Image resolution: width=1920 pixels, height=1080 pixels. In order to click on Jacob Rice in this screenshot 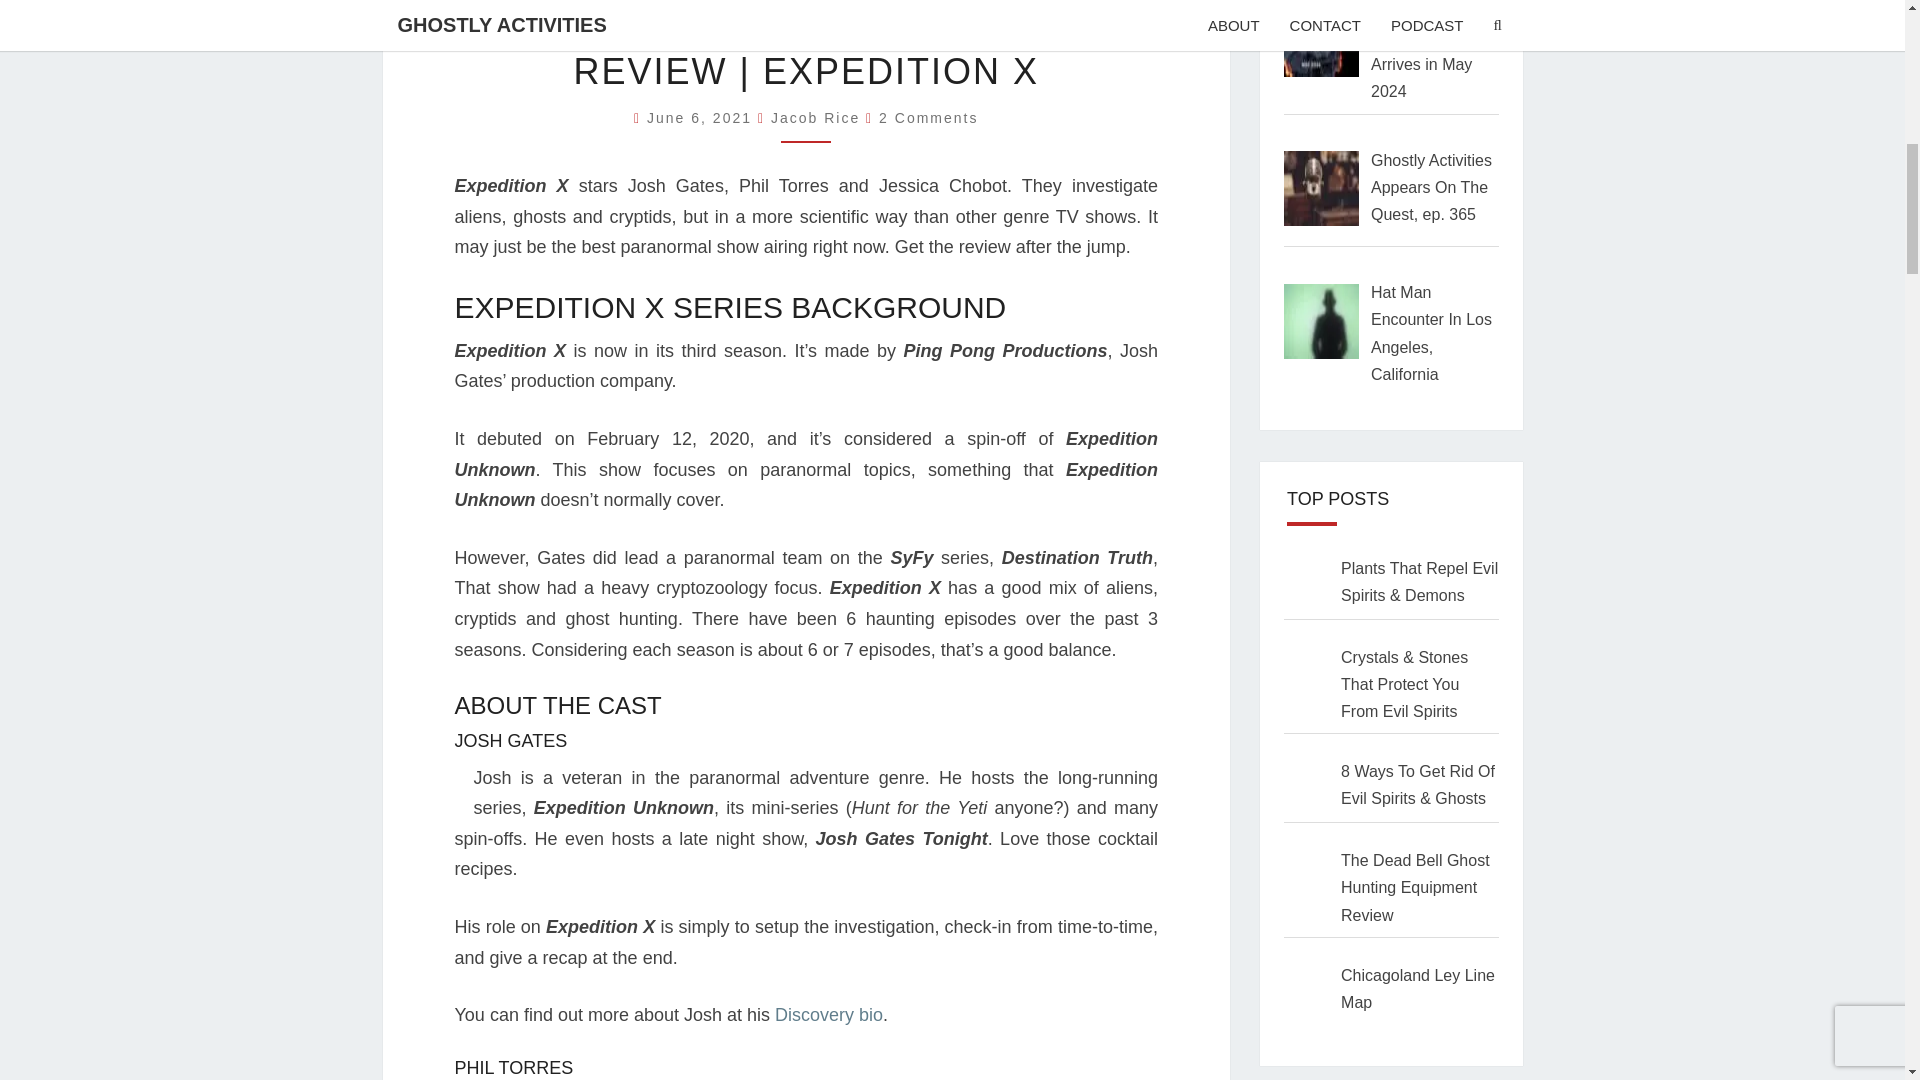, I will do `click(816, 118)`.